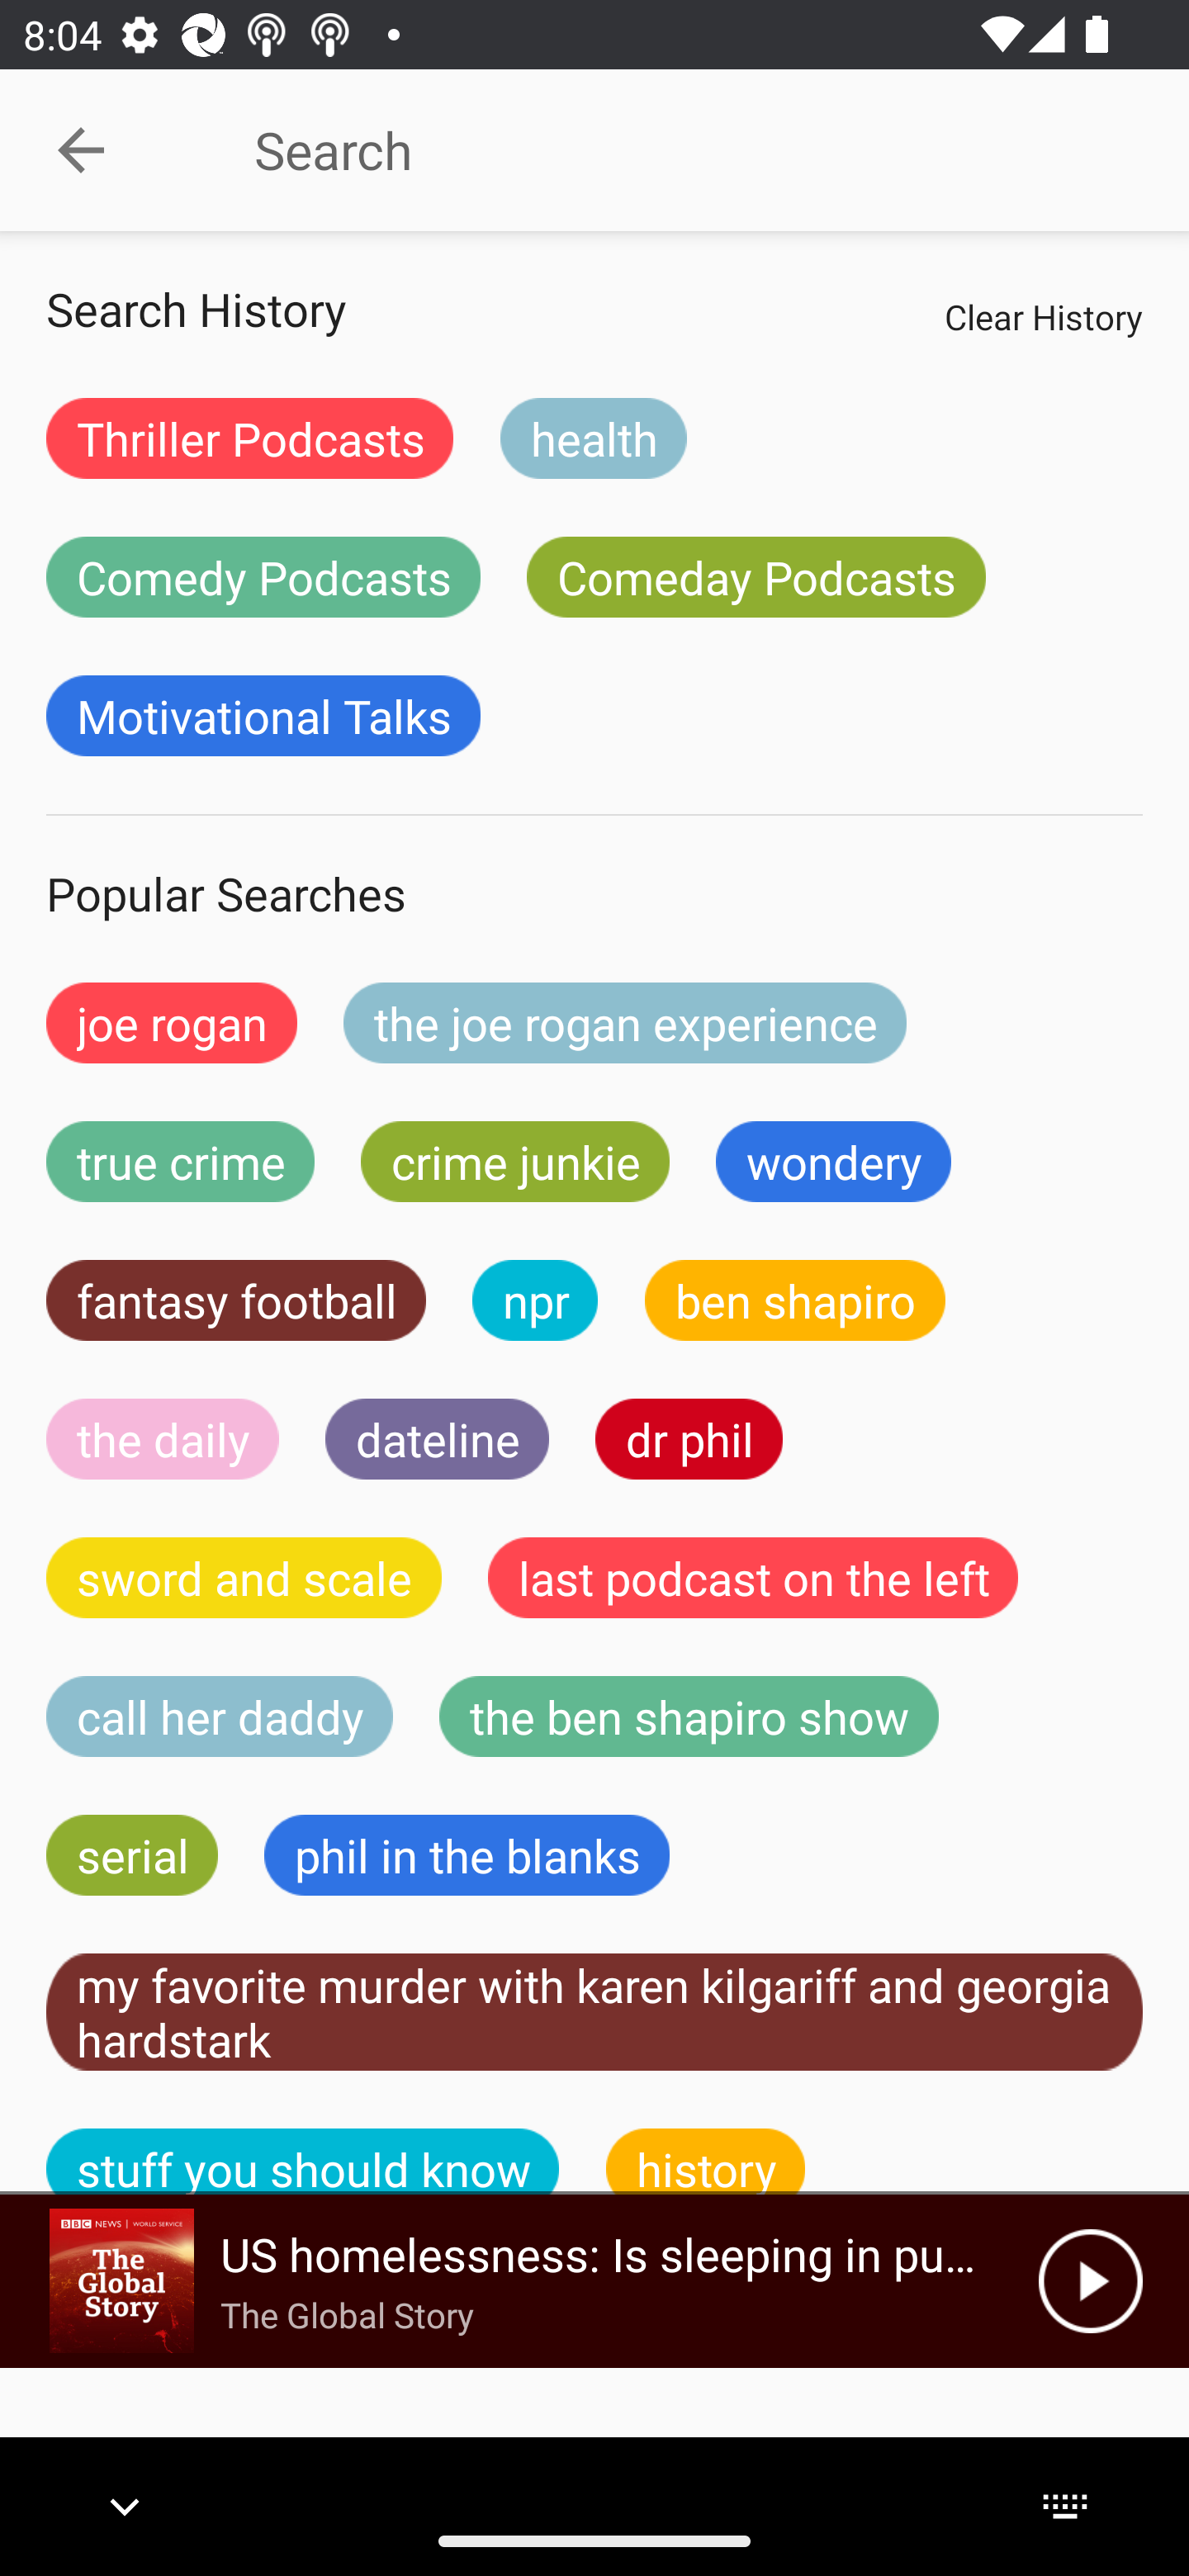 The width and height of the screenshot is (1189, 2576). I want to click on serial, so click(132, 1854).